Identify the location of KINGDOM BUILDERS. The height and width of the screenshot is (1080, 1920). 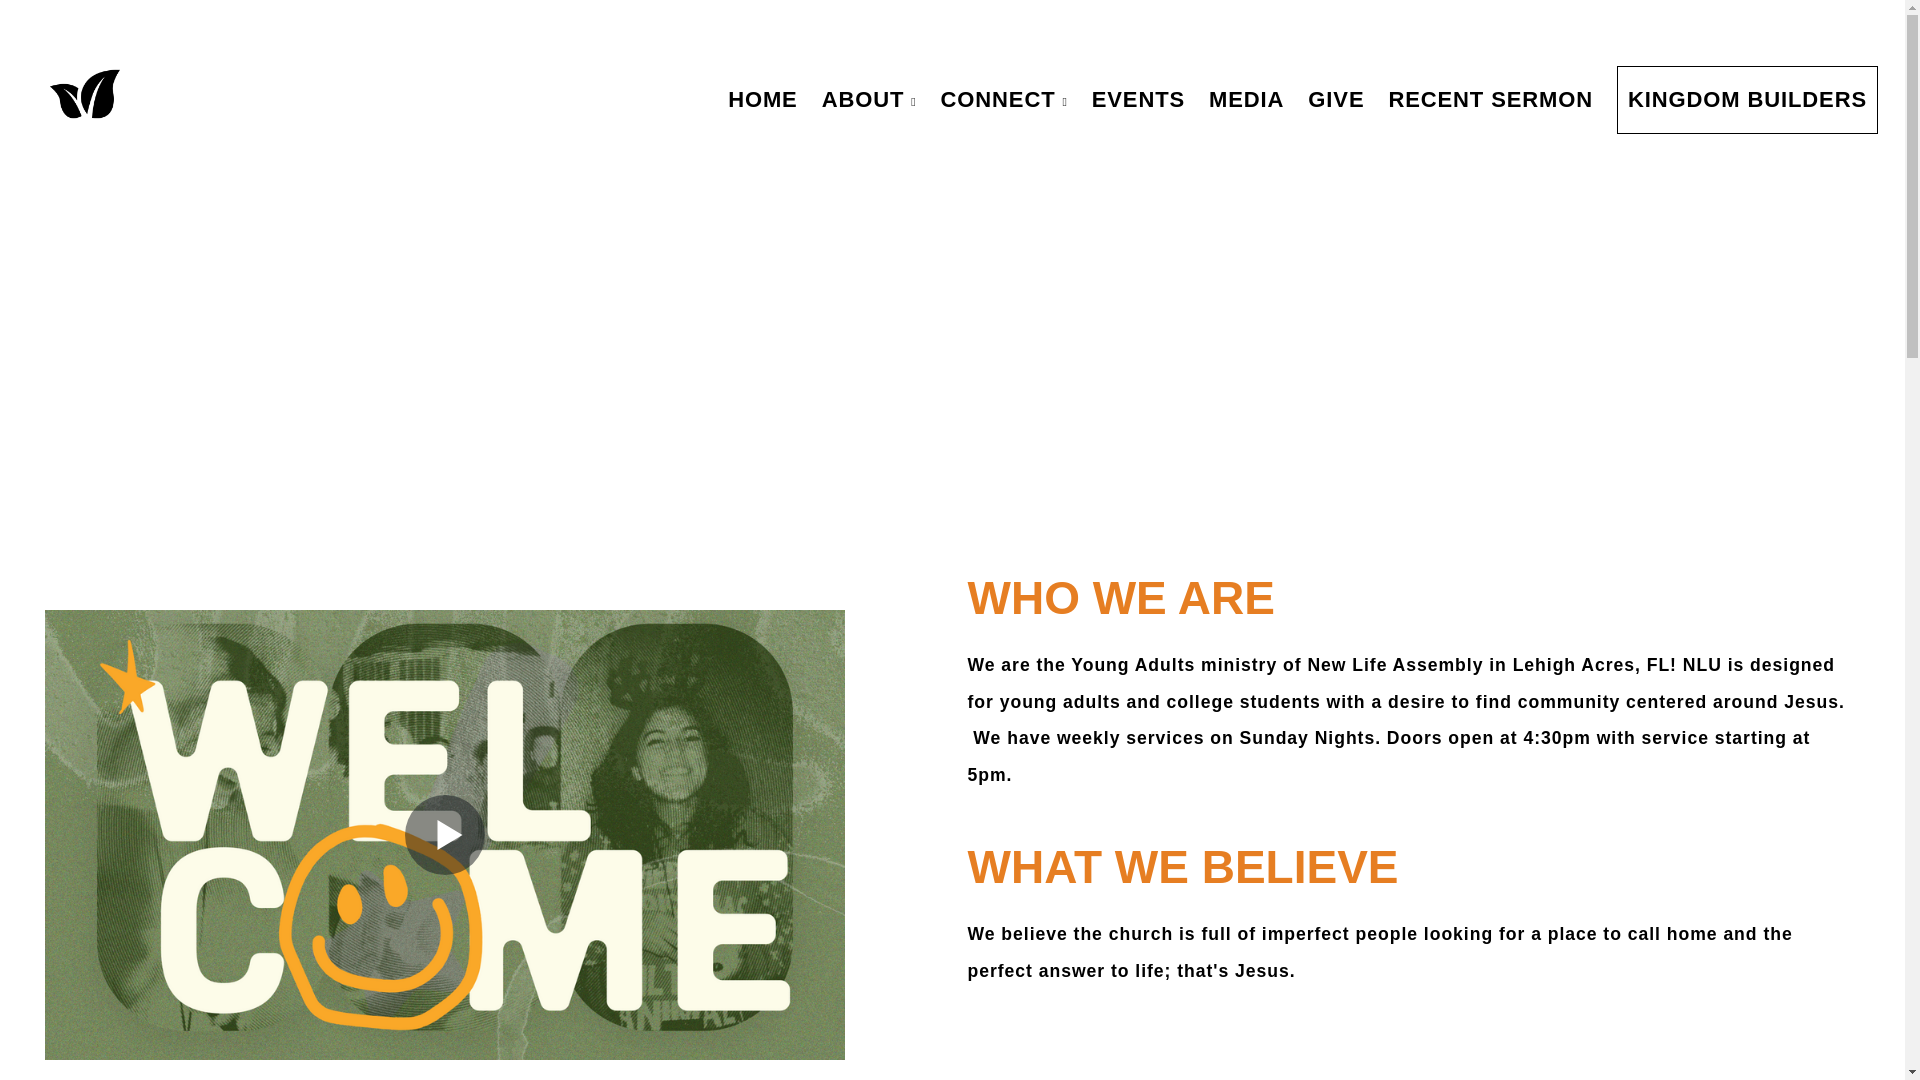
(1746, 99).